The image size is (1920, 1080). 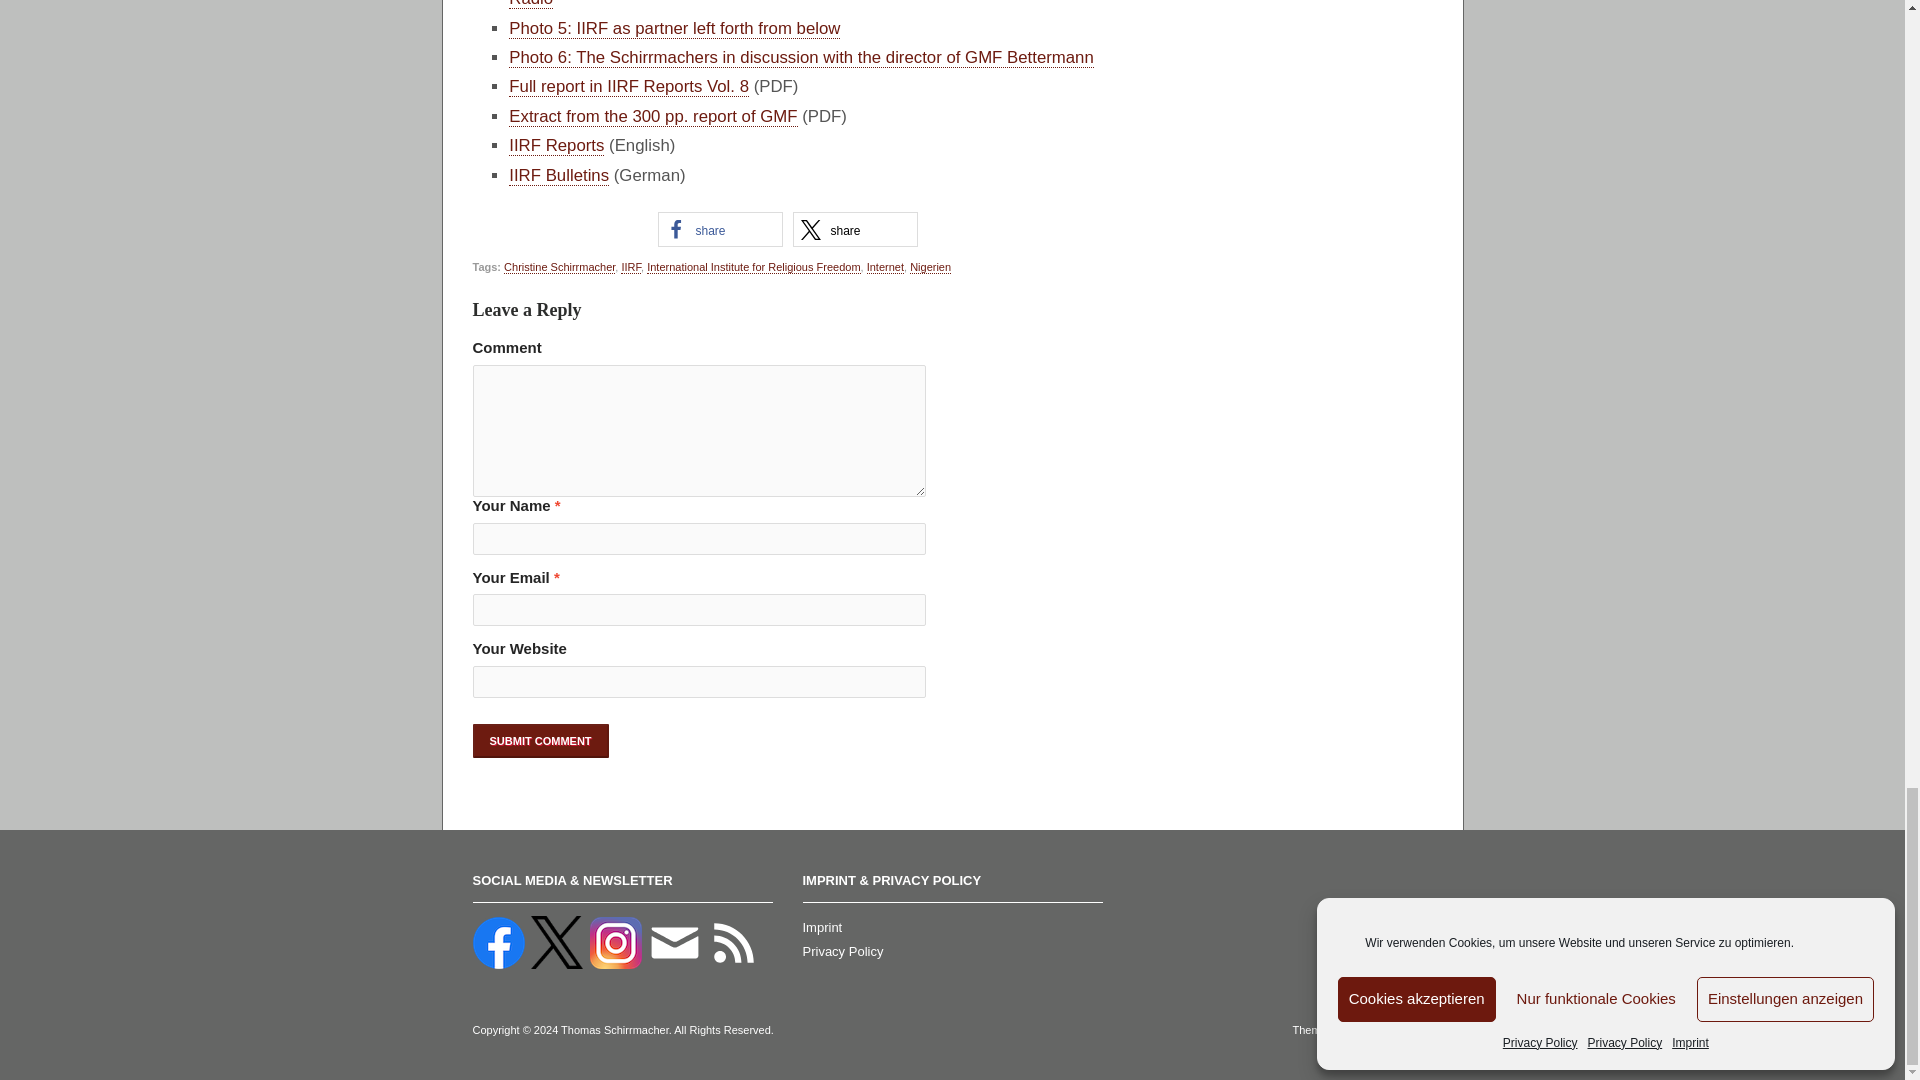 What do you see at coordinates (652, 116) in the screenshot?
I see `PDF Extract from the 300 pp. report of GMF` at bounding box center [652, 116].